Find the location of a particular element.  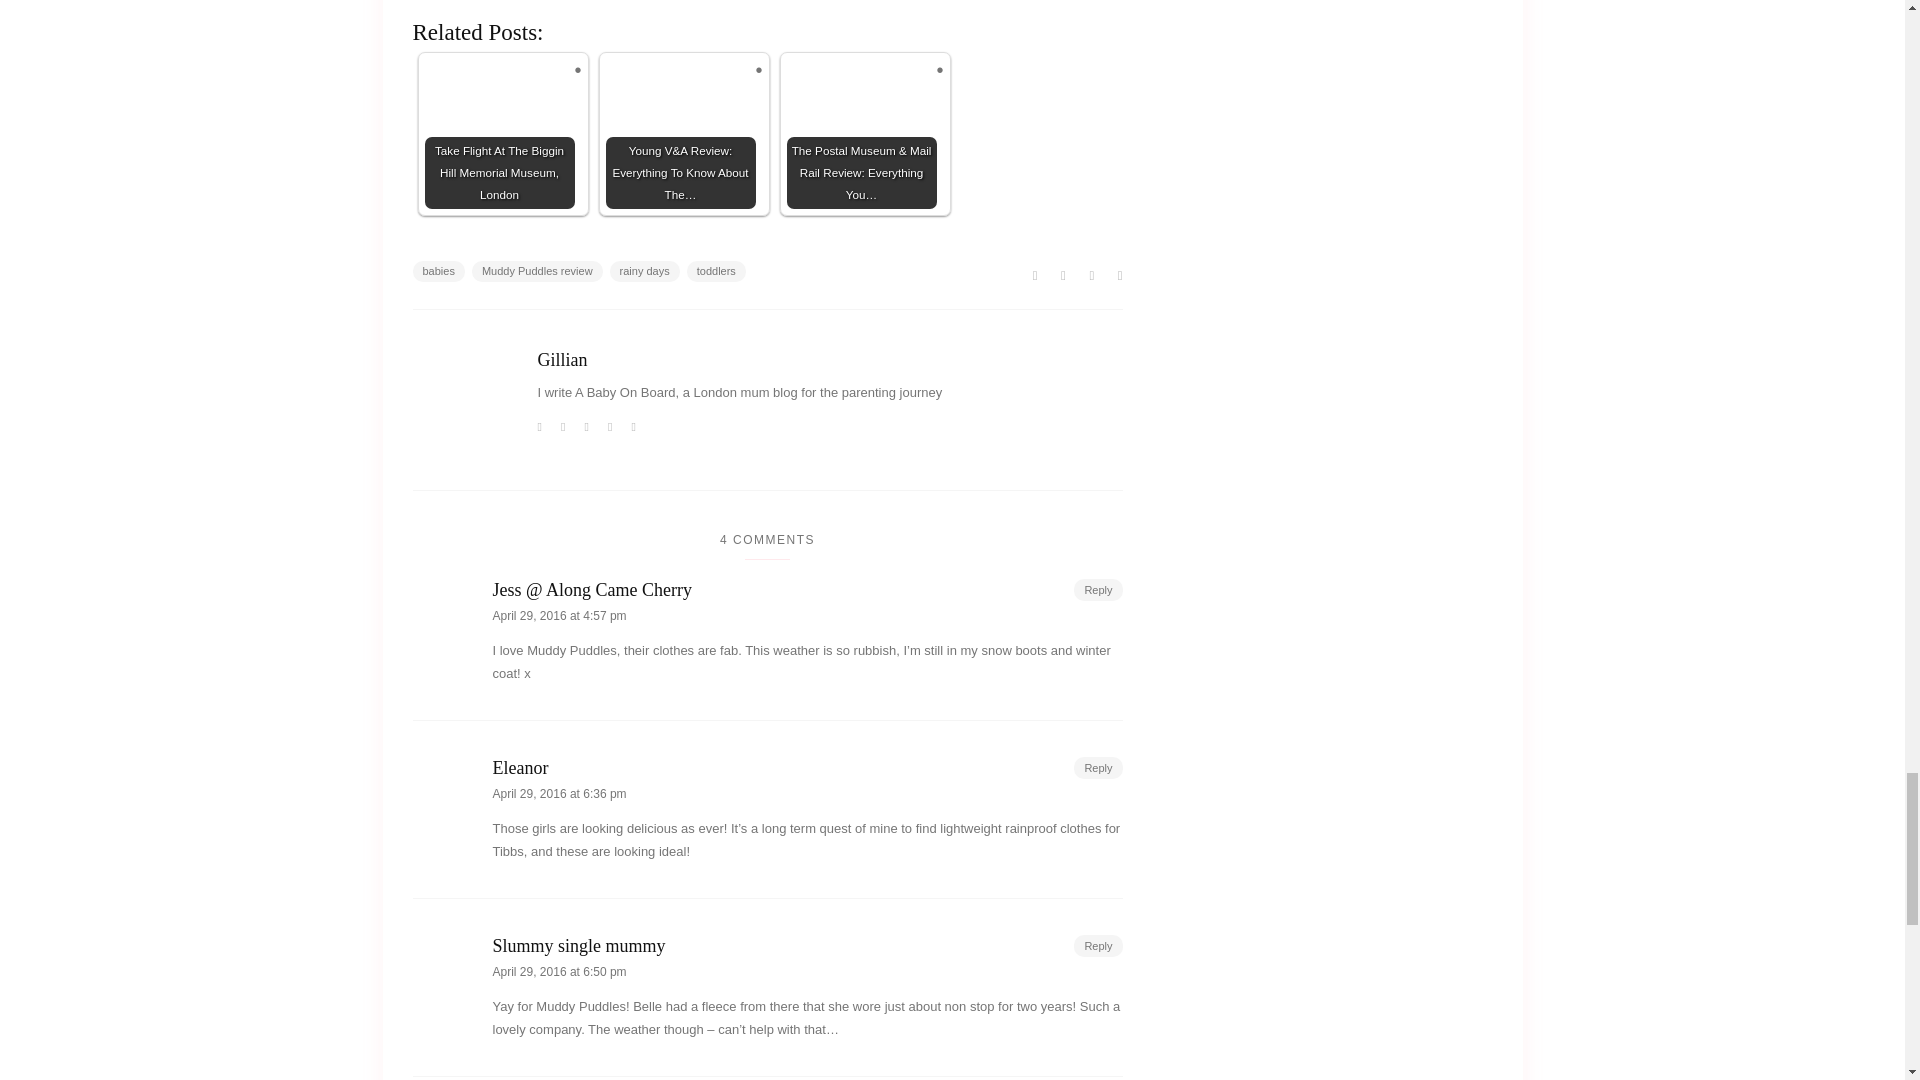

rainy days is located at coordinates (644, 271).